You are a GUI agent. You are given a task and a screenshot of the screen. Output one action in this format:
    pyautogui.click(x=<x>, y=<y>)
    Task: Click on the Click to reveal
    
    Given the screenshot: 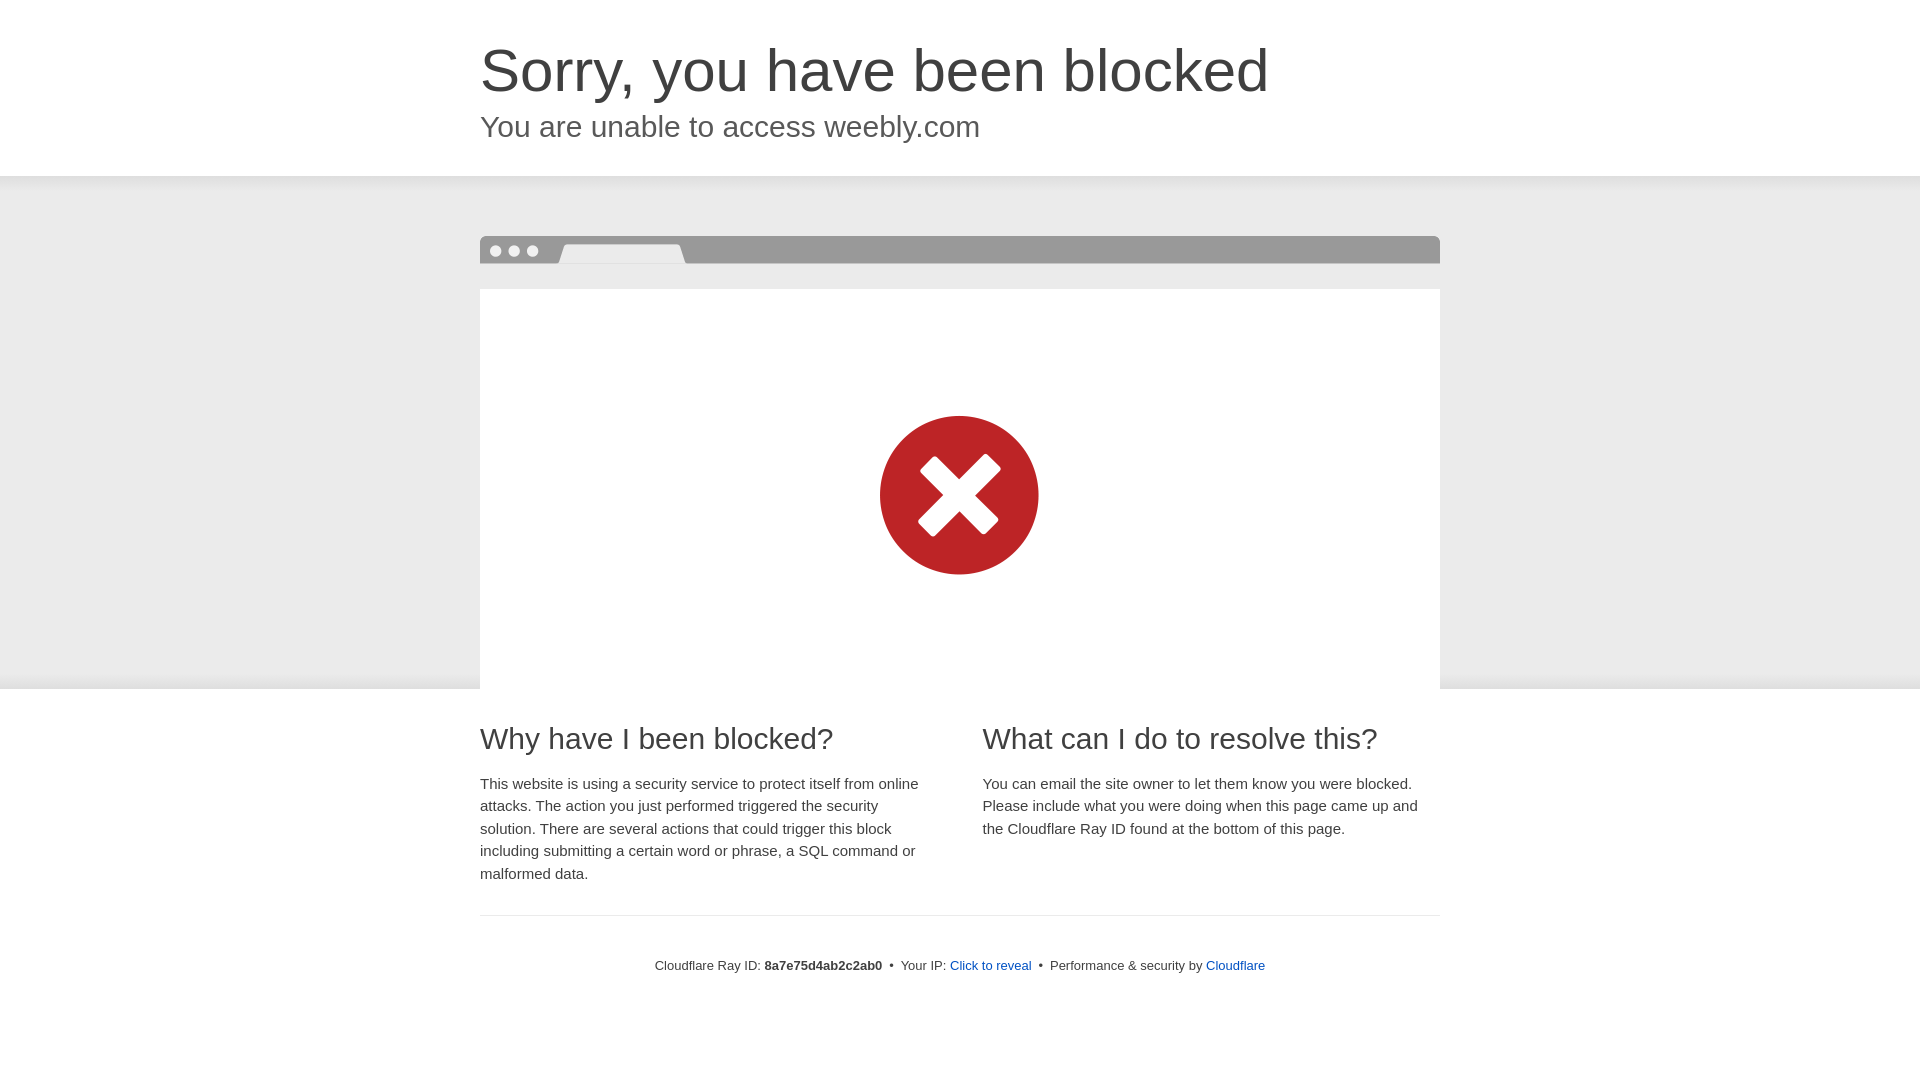 What is the action you would take?
    pyautogui.click(x=991, y=966)
    